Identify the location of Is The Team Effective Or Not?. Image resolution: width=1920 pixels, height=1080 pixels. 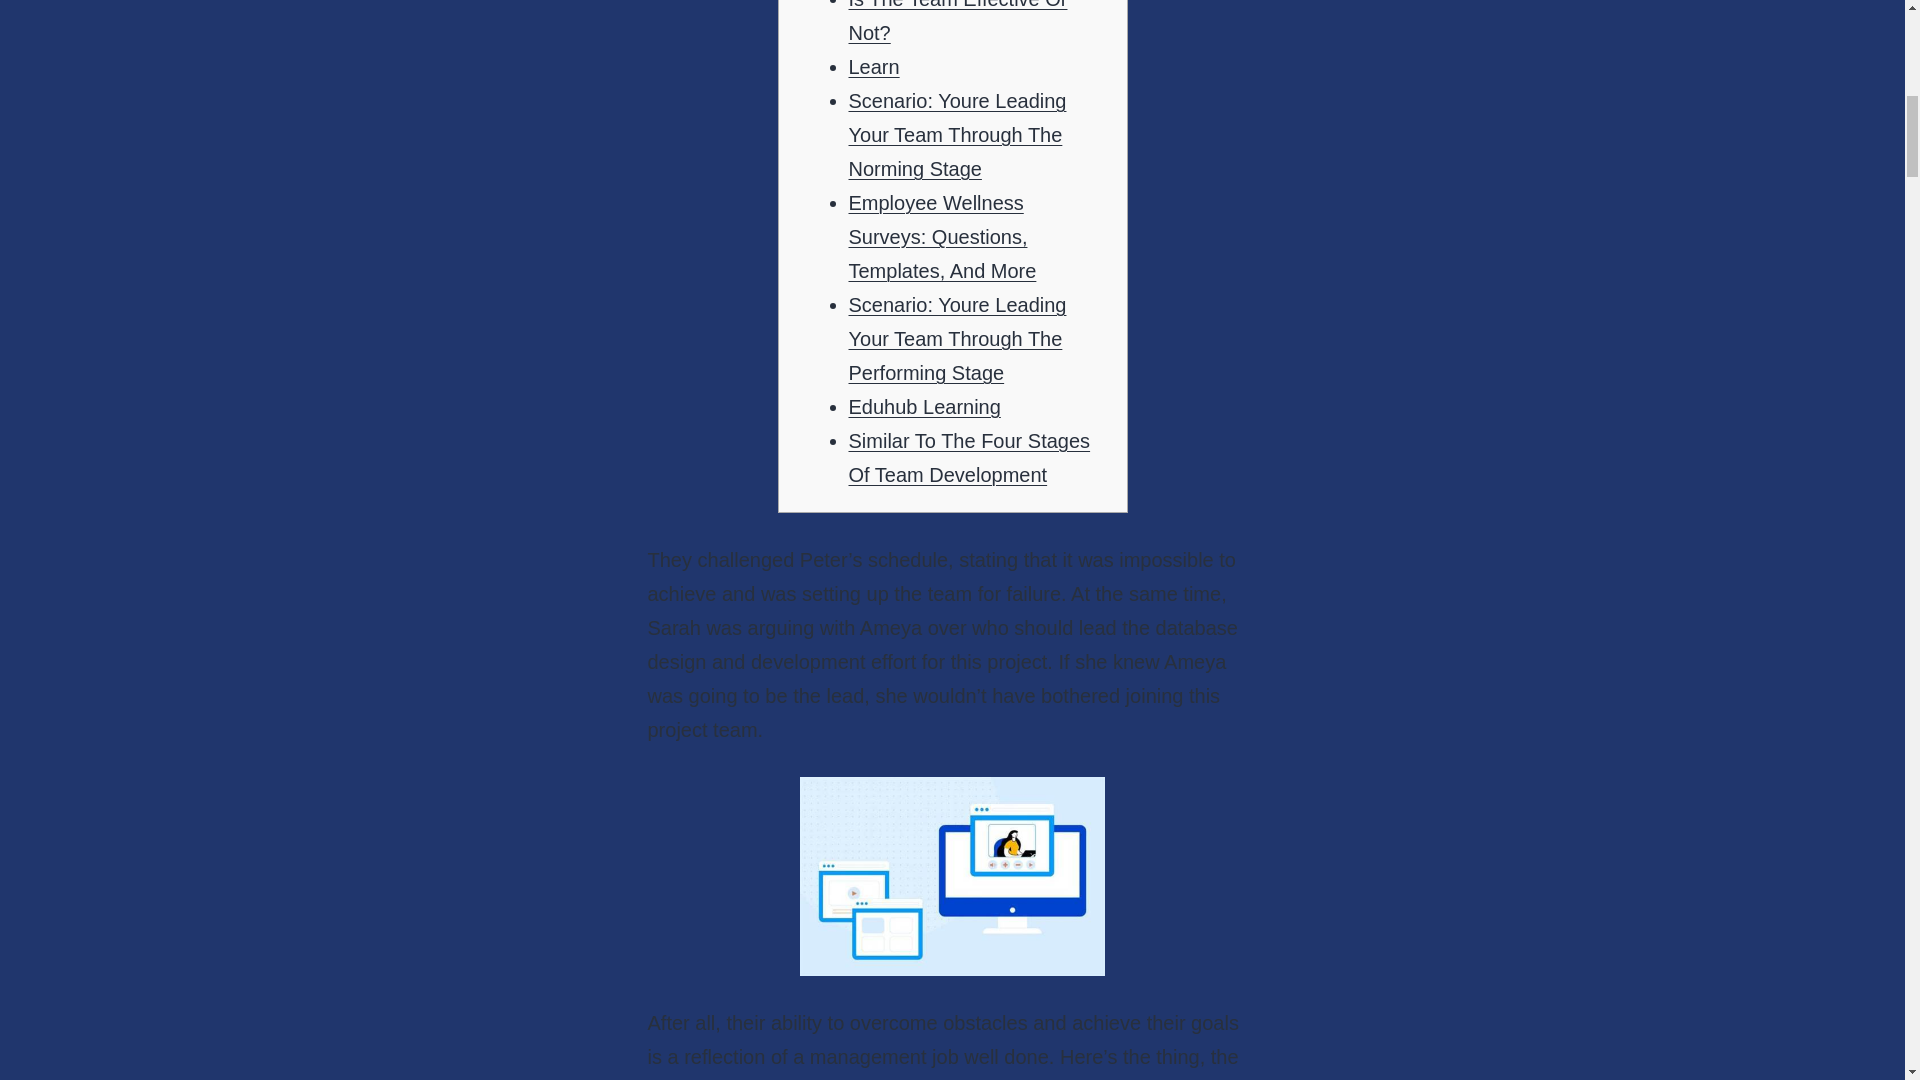
(958, 22).